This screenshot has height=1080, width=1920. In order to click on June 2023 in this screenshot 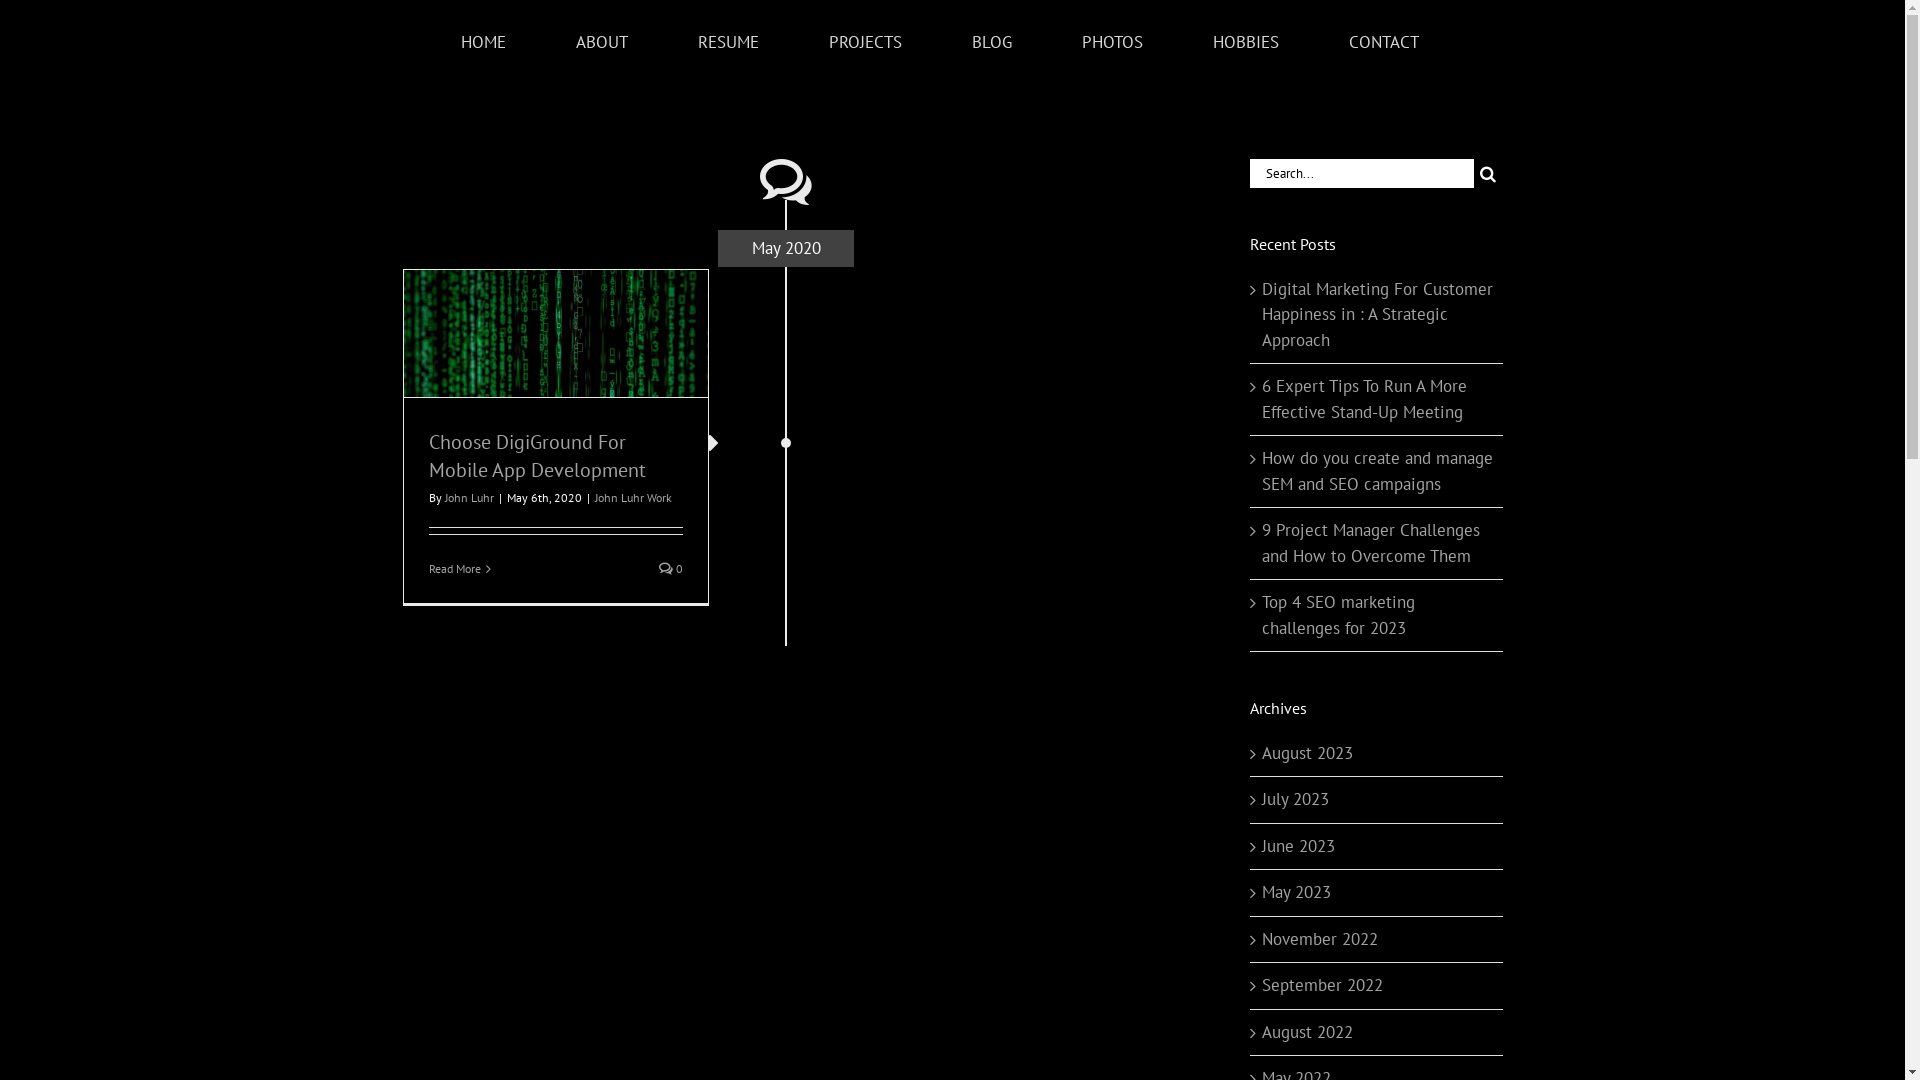, I will do `click(1298, 846)`.